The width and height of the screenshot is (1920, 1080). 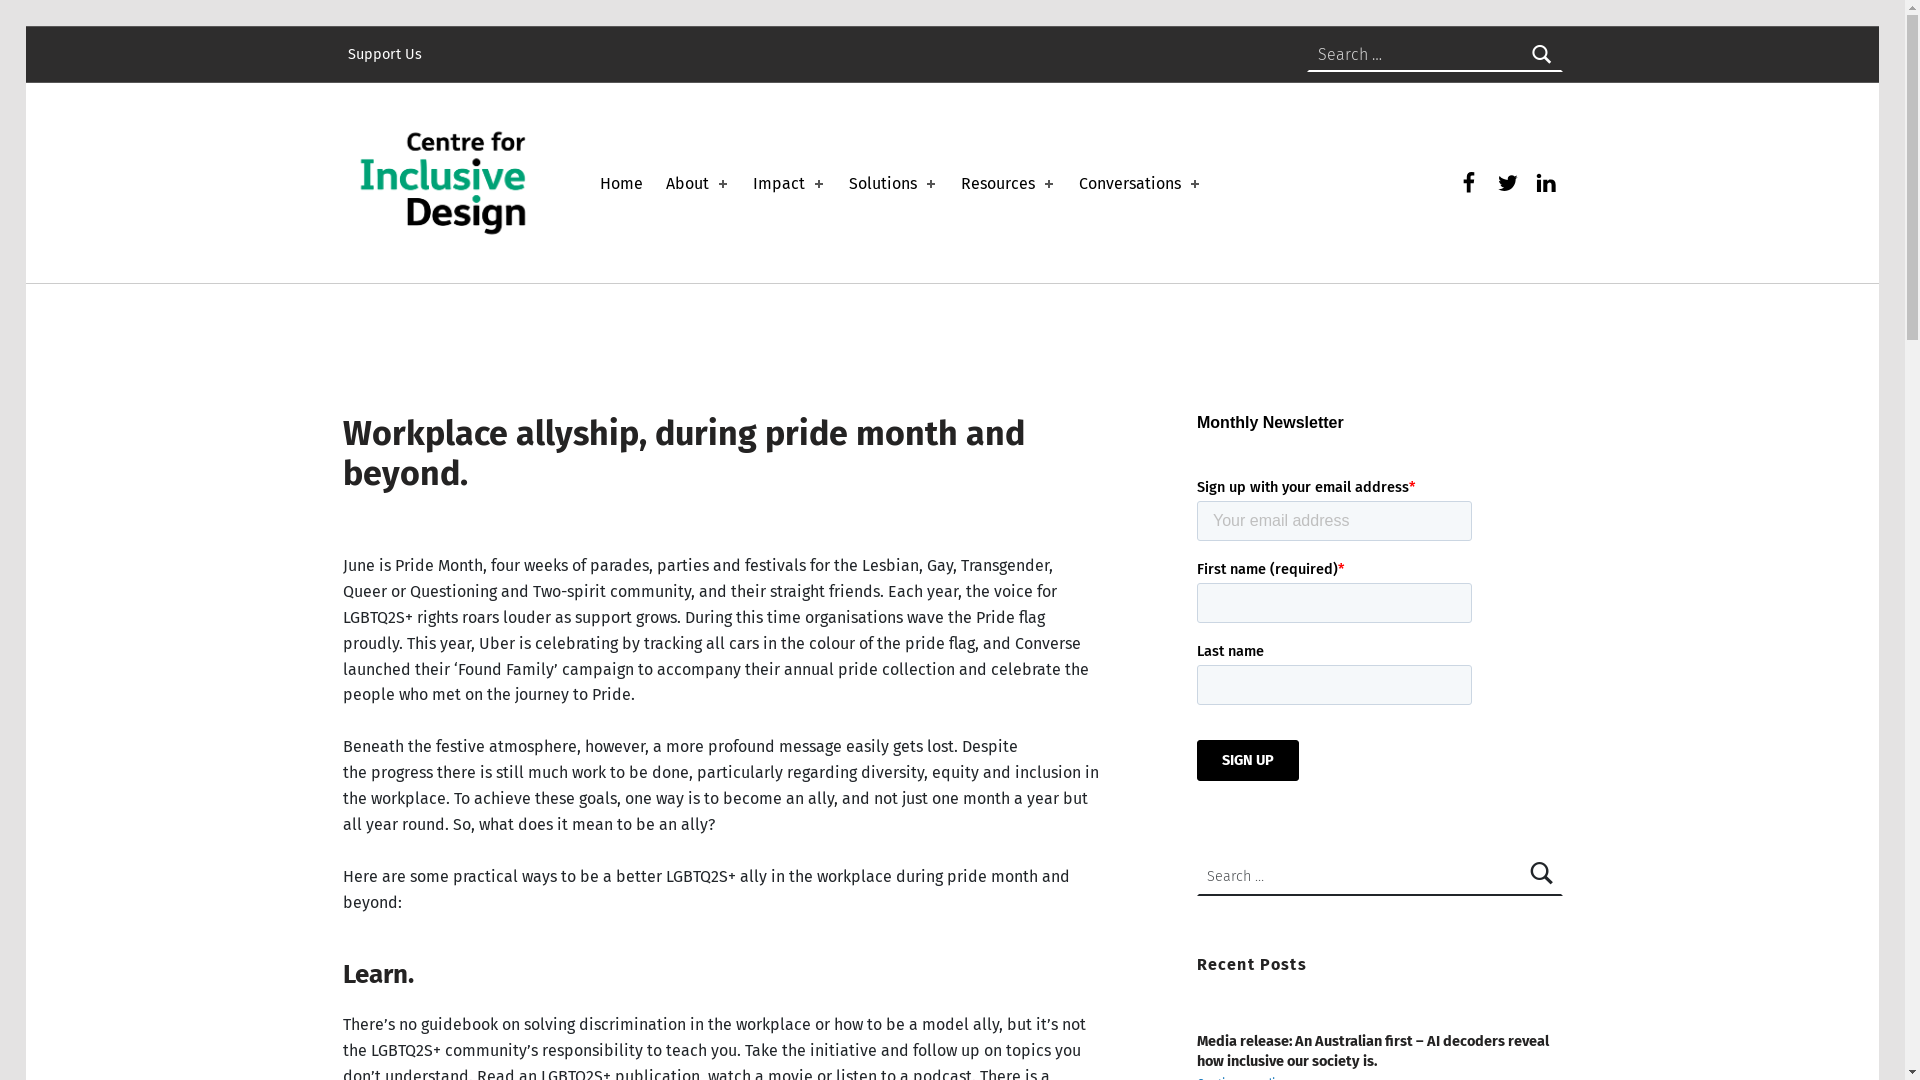 I want to click on Conversations, so click(x=1141, y=184).